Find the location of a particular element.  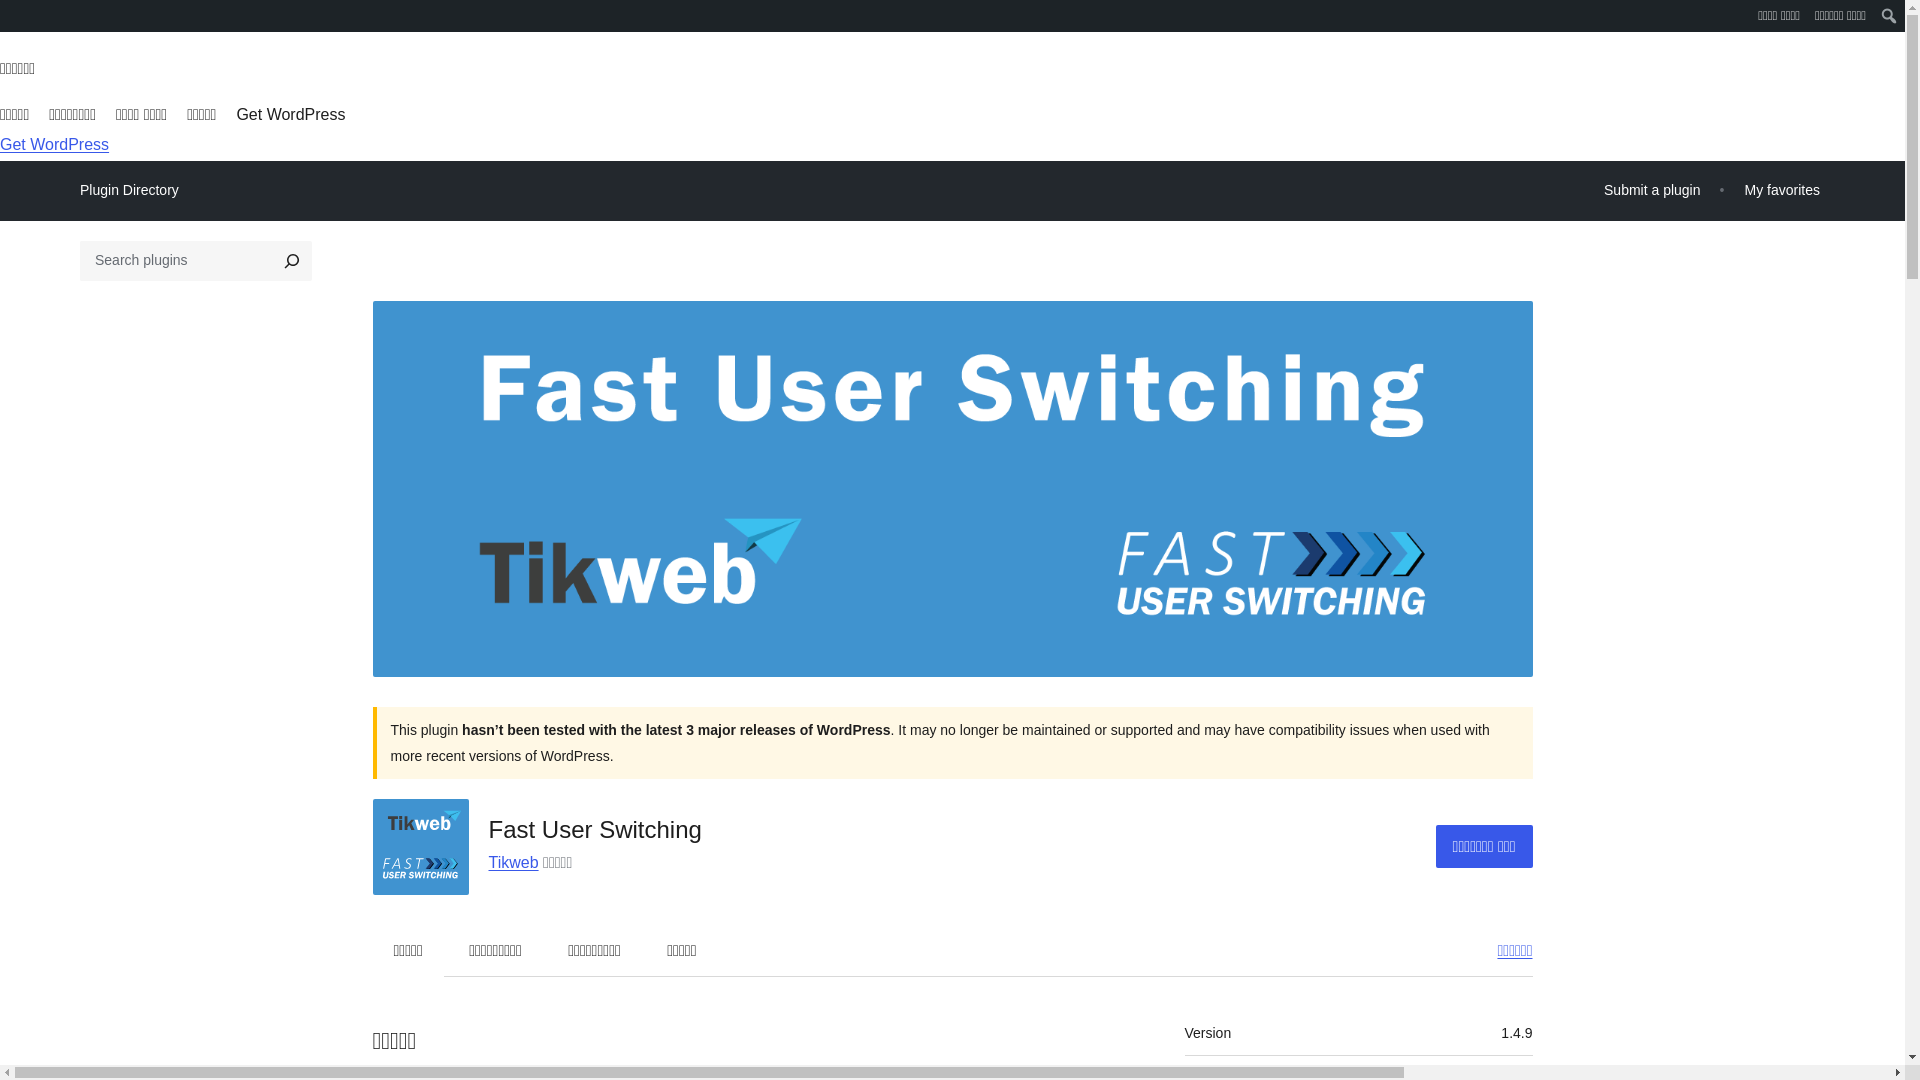

My favorites is located at coordinates (1782, 190).